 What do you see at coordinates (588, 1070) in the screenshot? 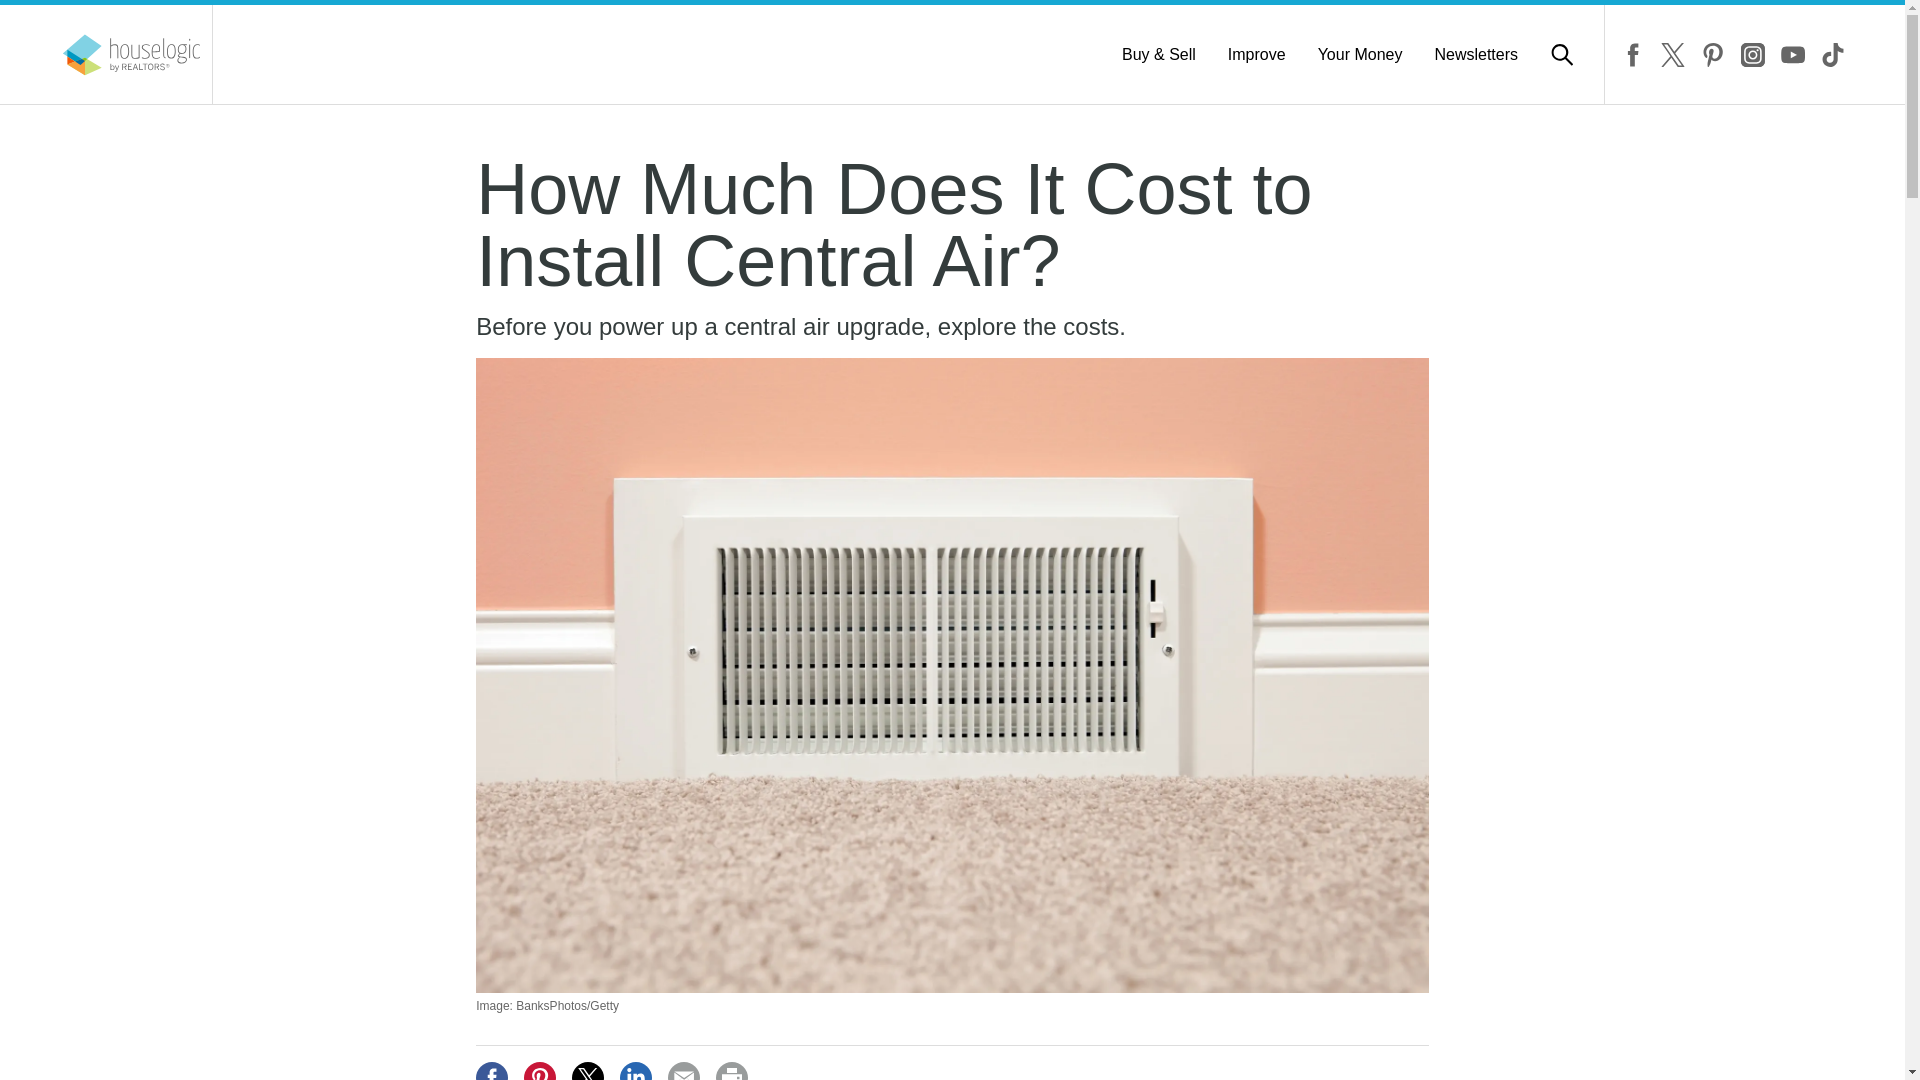
I see `Share on Twitter` at bounding box center [588, 1070].